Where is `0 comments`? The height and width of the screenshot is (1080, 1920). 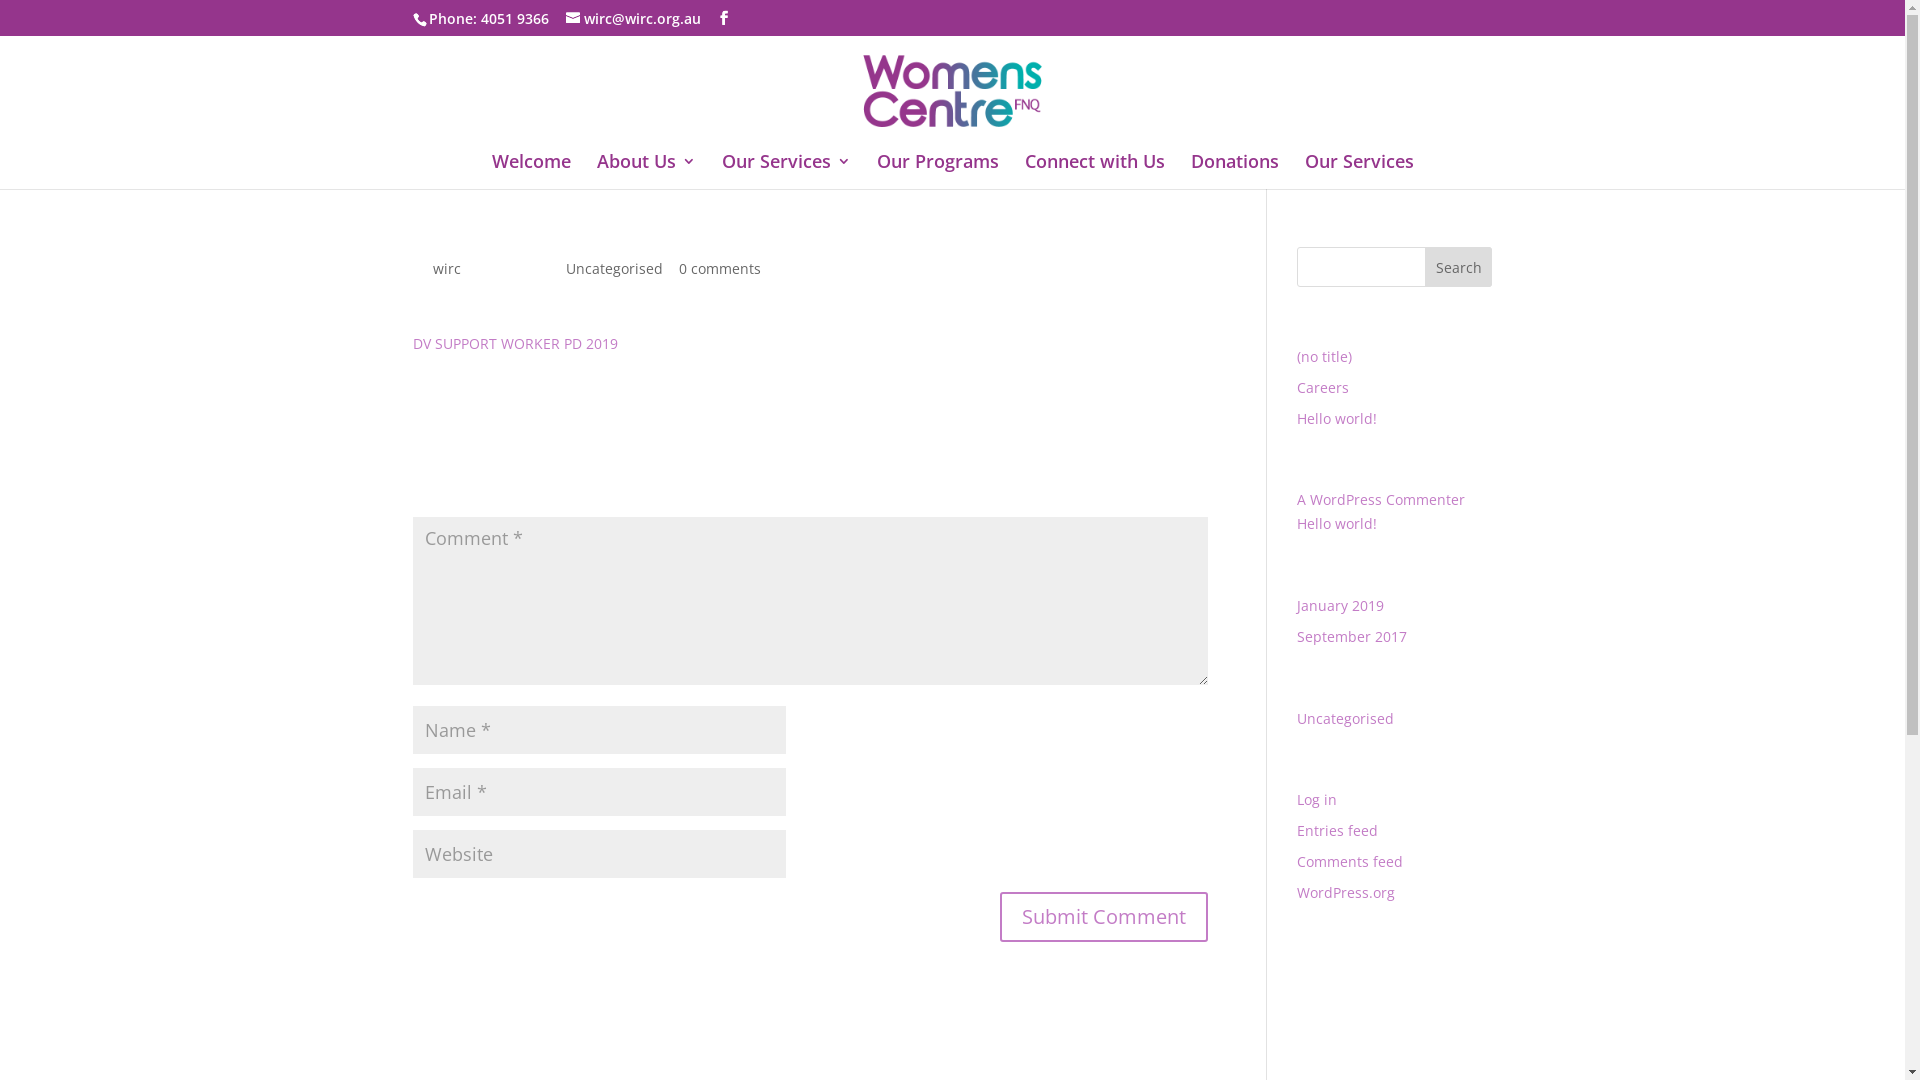 0 comments is located at coordinates (719, 268).